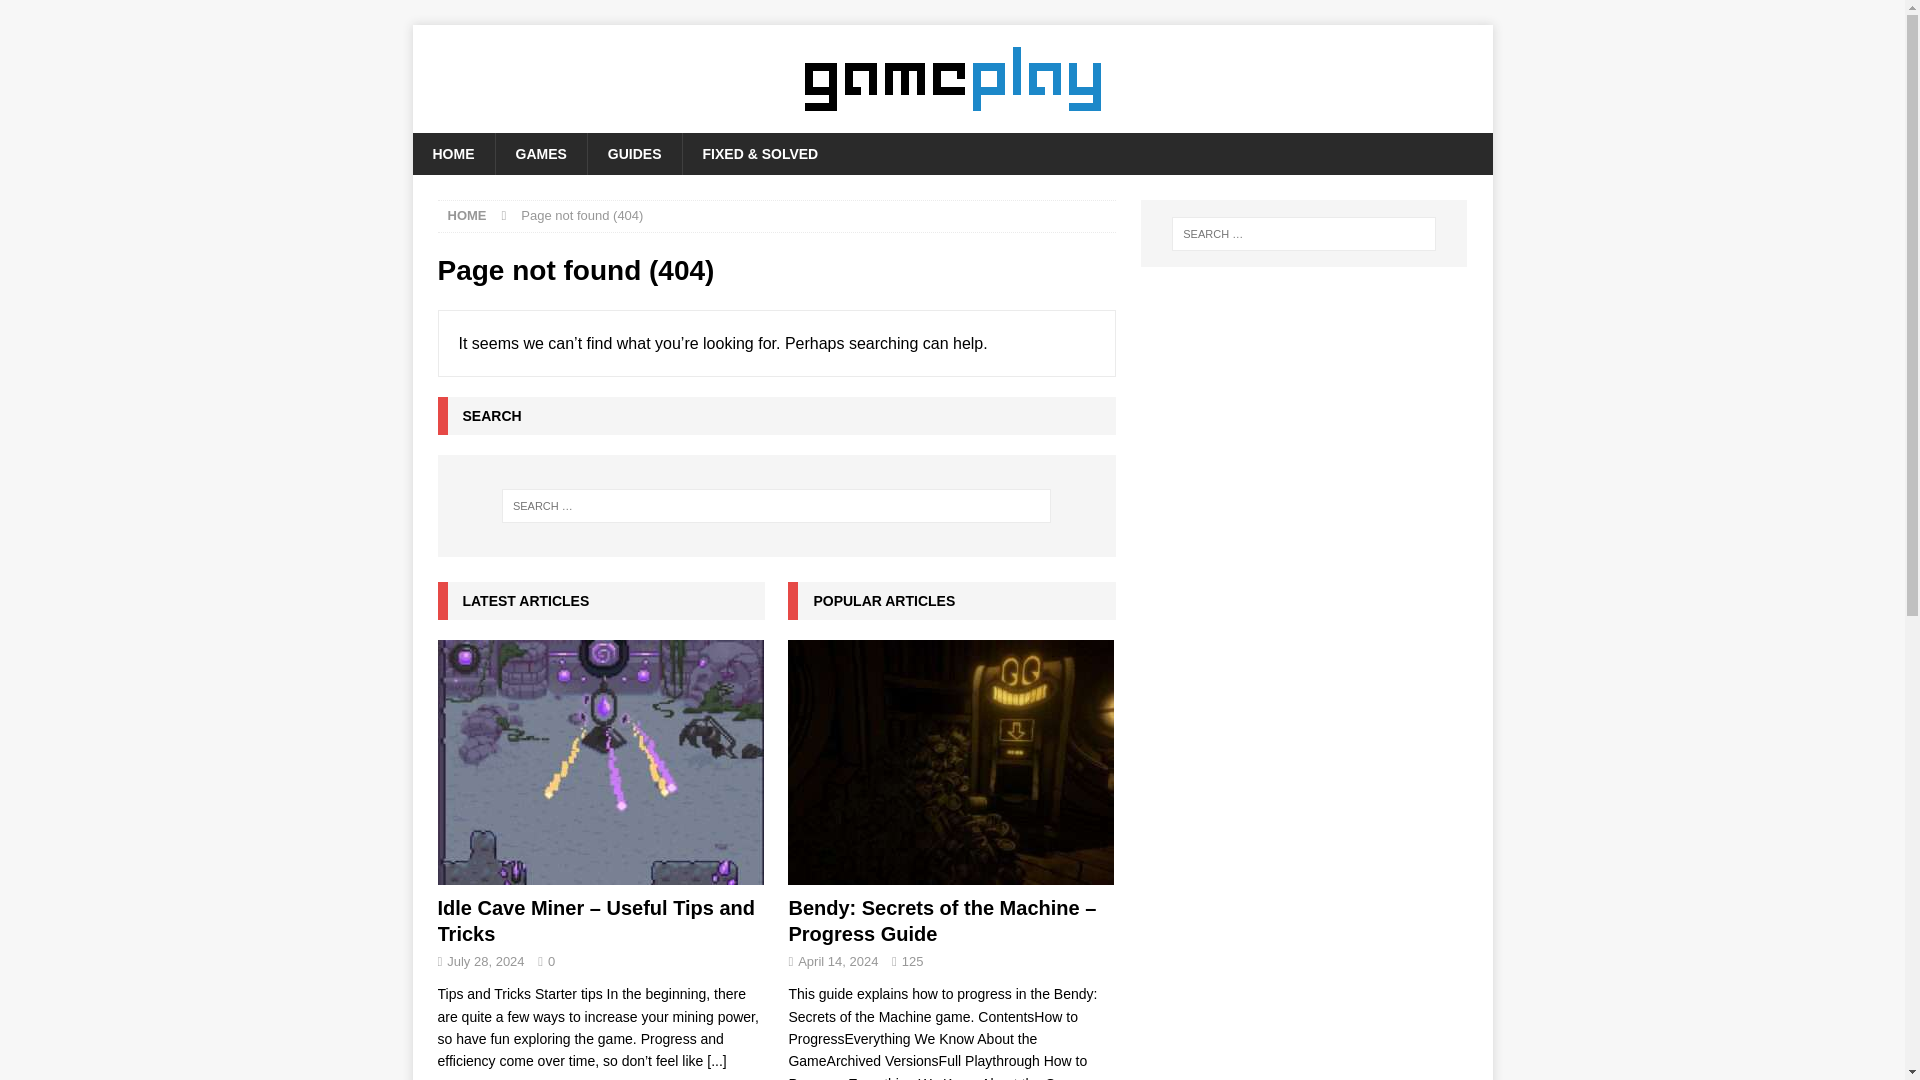 This screenshot has width=1920, height=1080. Describe the element at coordinates (74, 16) in the screenshot. I see `Search` at that location.